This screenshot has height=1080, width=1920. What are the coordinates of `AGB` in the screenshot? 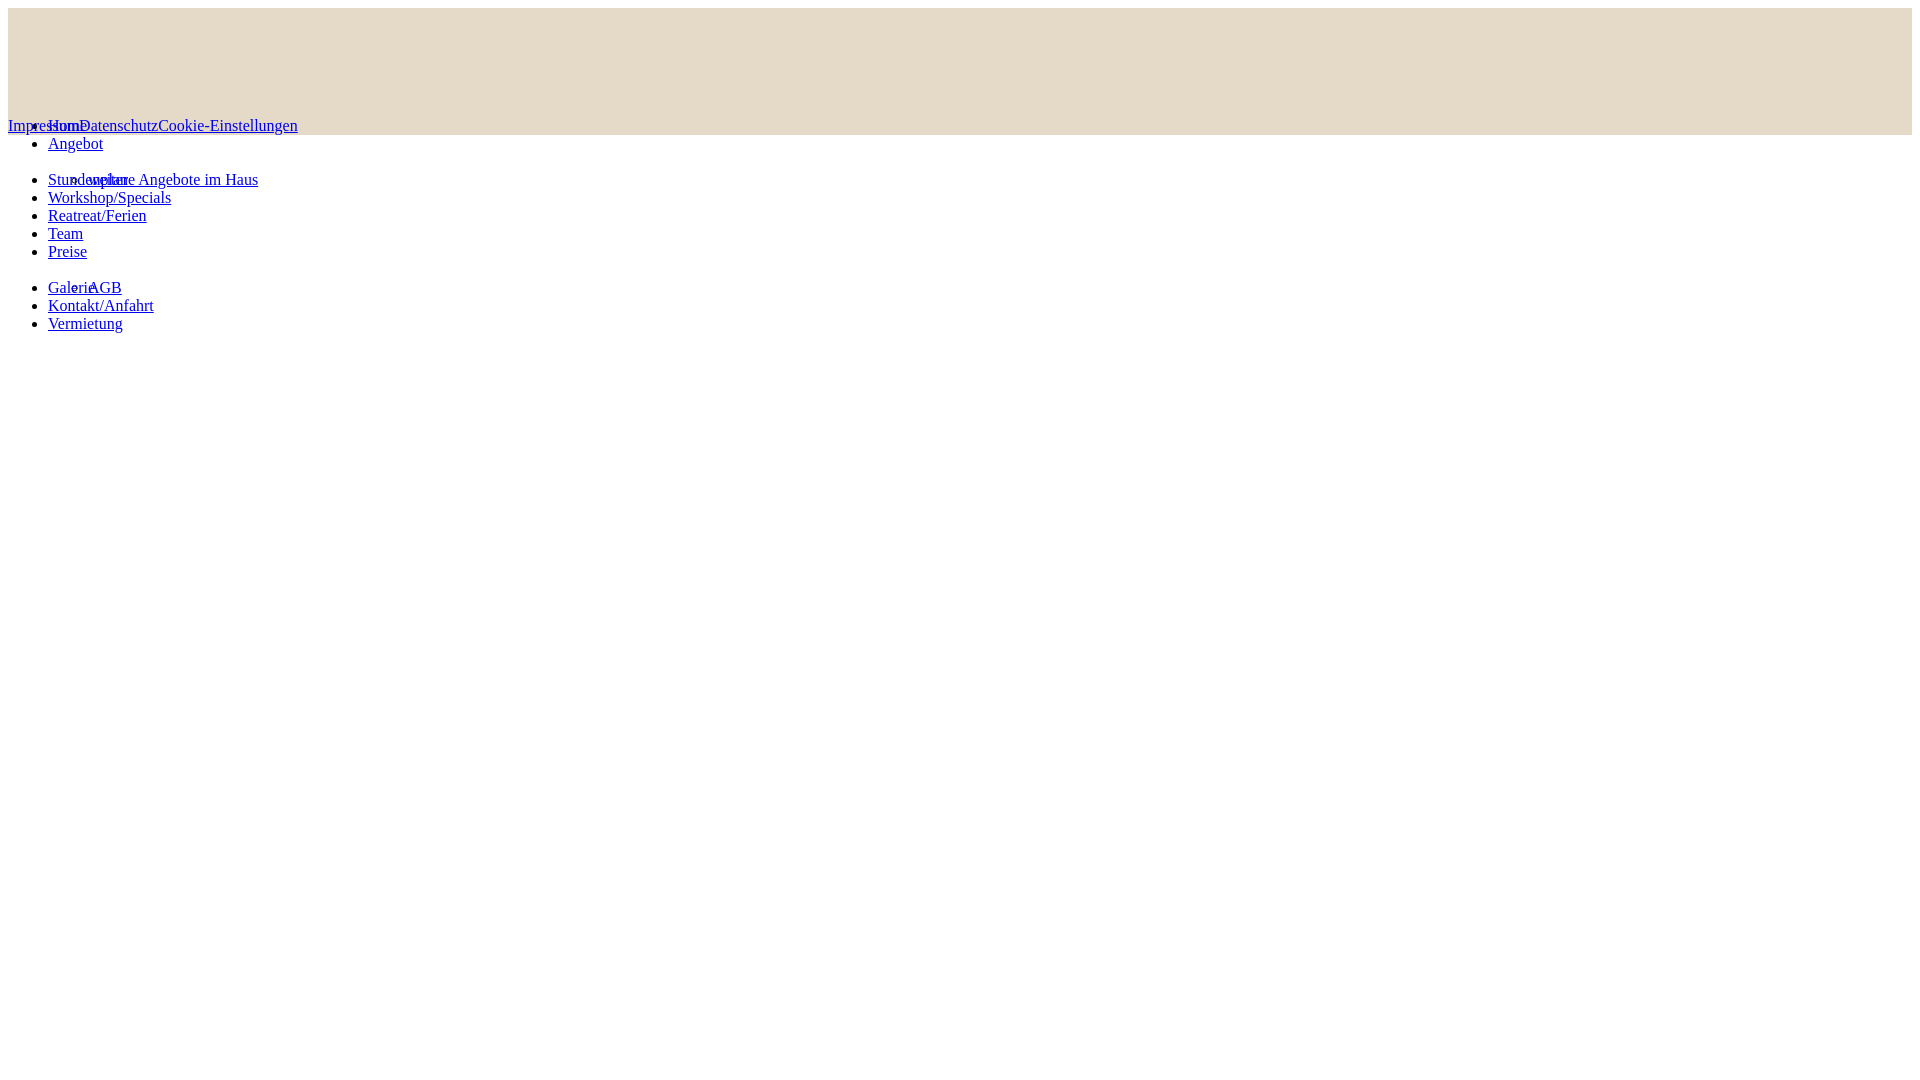 It's located at (105, 288).